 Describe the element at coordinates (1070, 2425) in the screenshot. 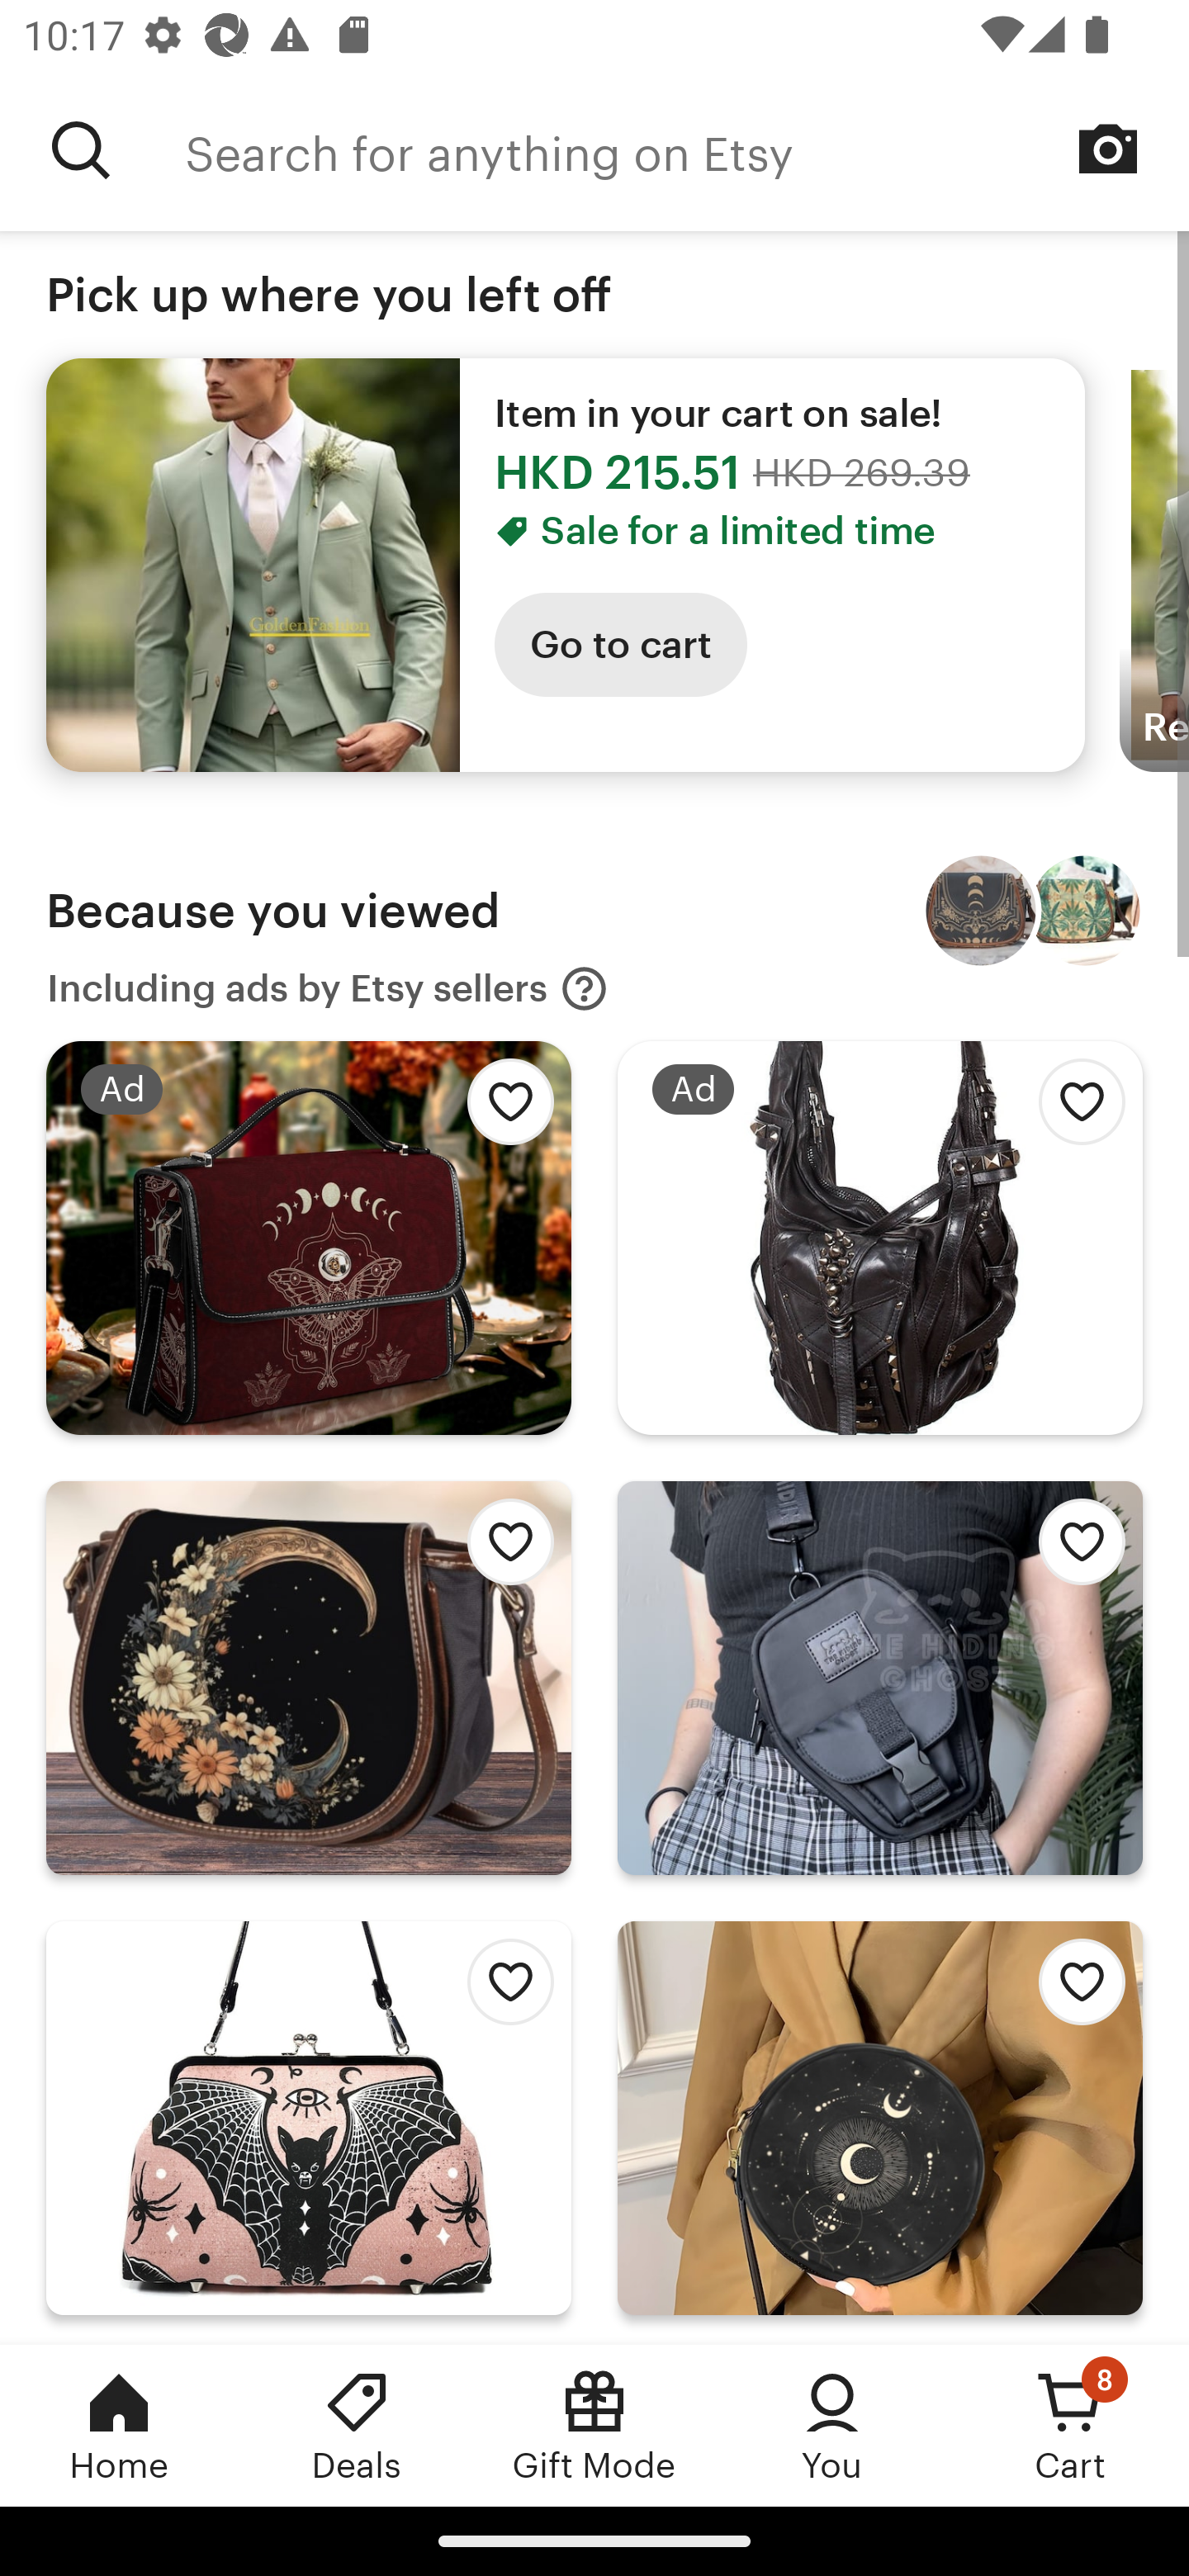

I see `Cart, 8 new notifications Cart` at that location.